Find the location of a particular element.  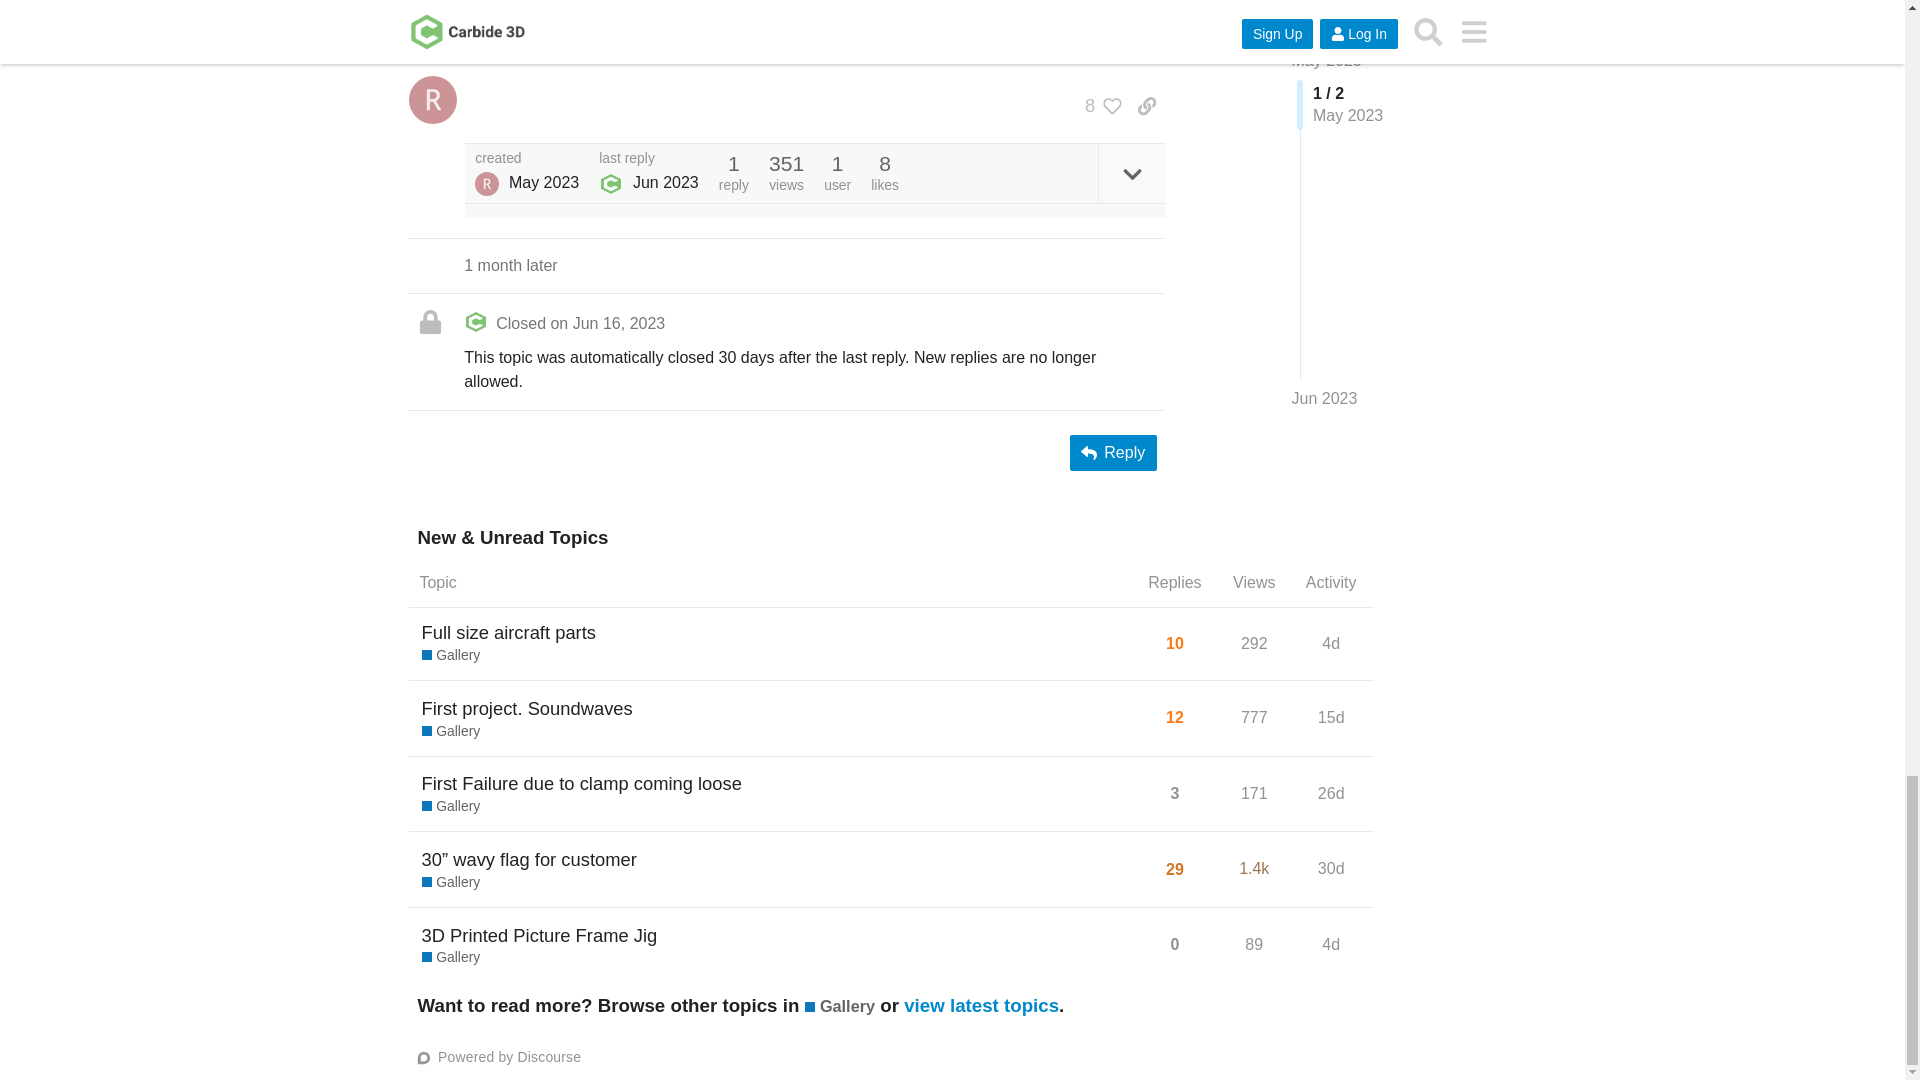

copy a link to this post to clipboard is located at coordinates (1146, 106).